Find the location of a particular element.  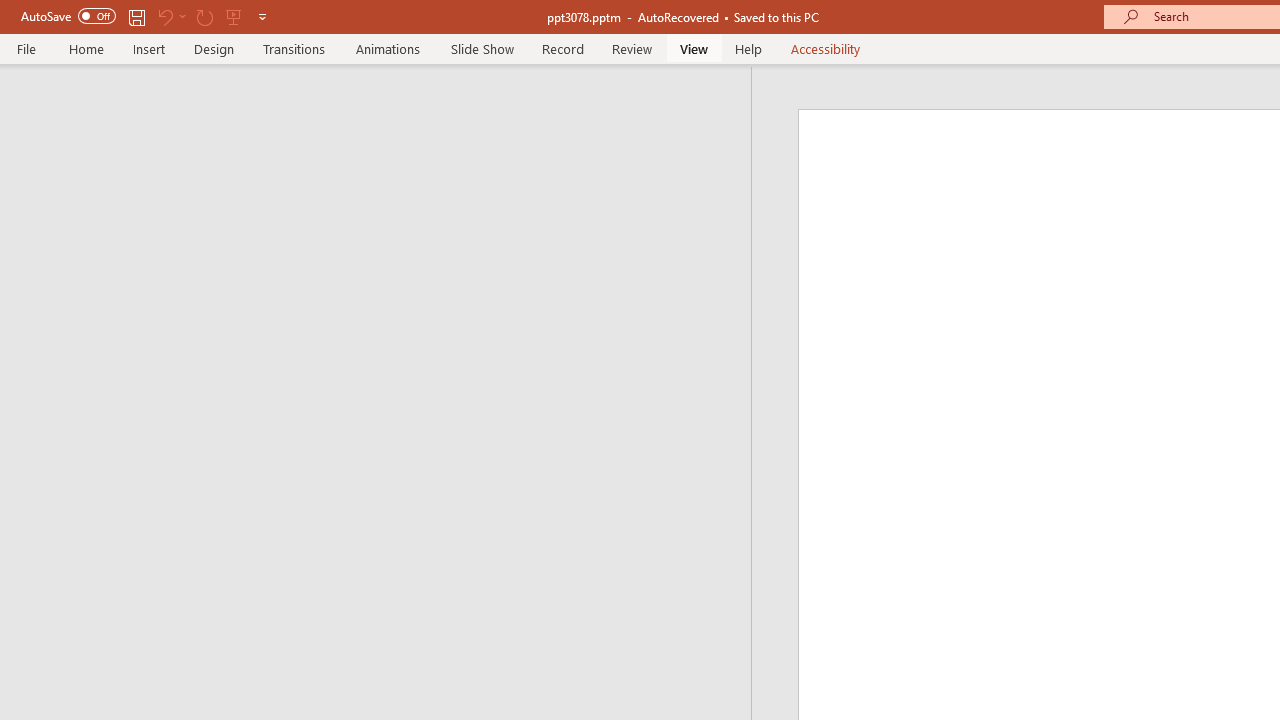

Outline is located at coordinates (384, 106).